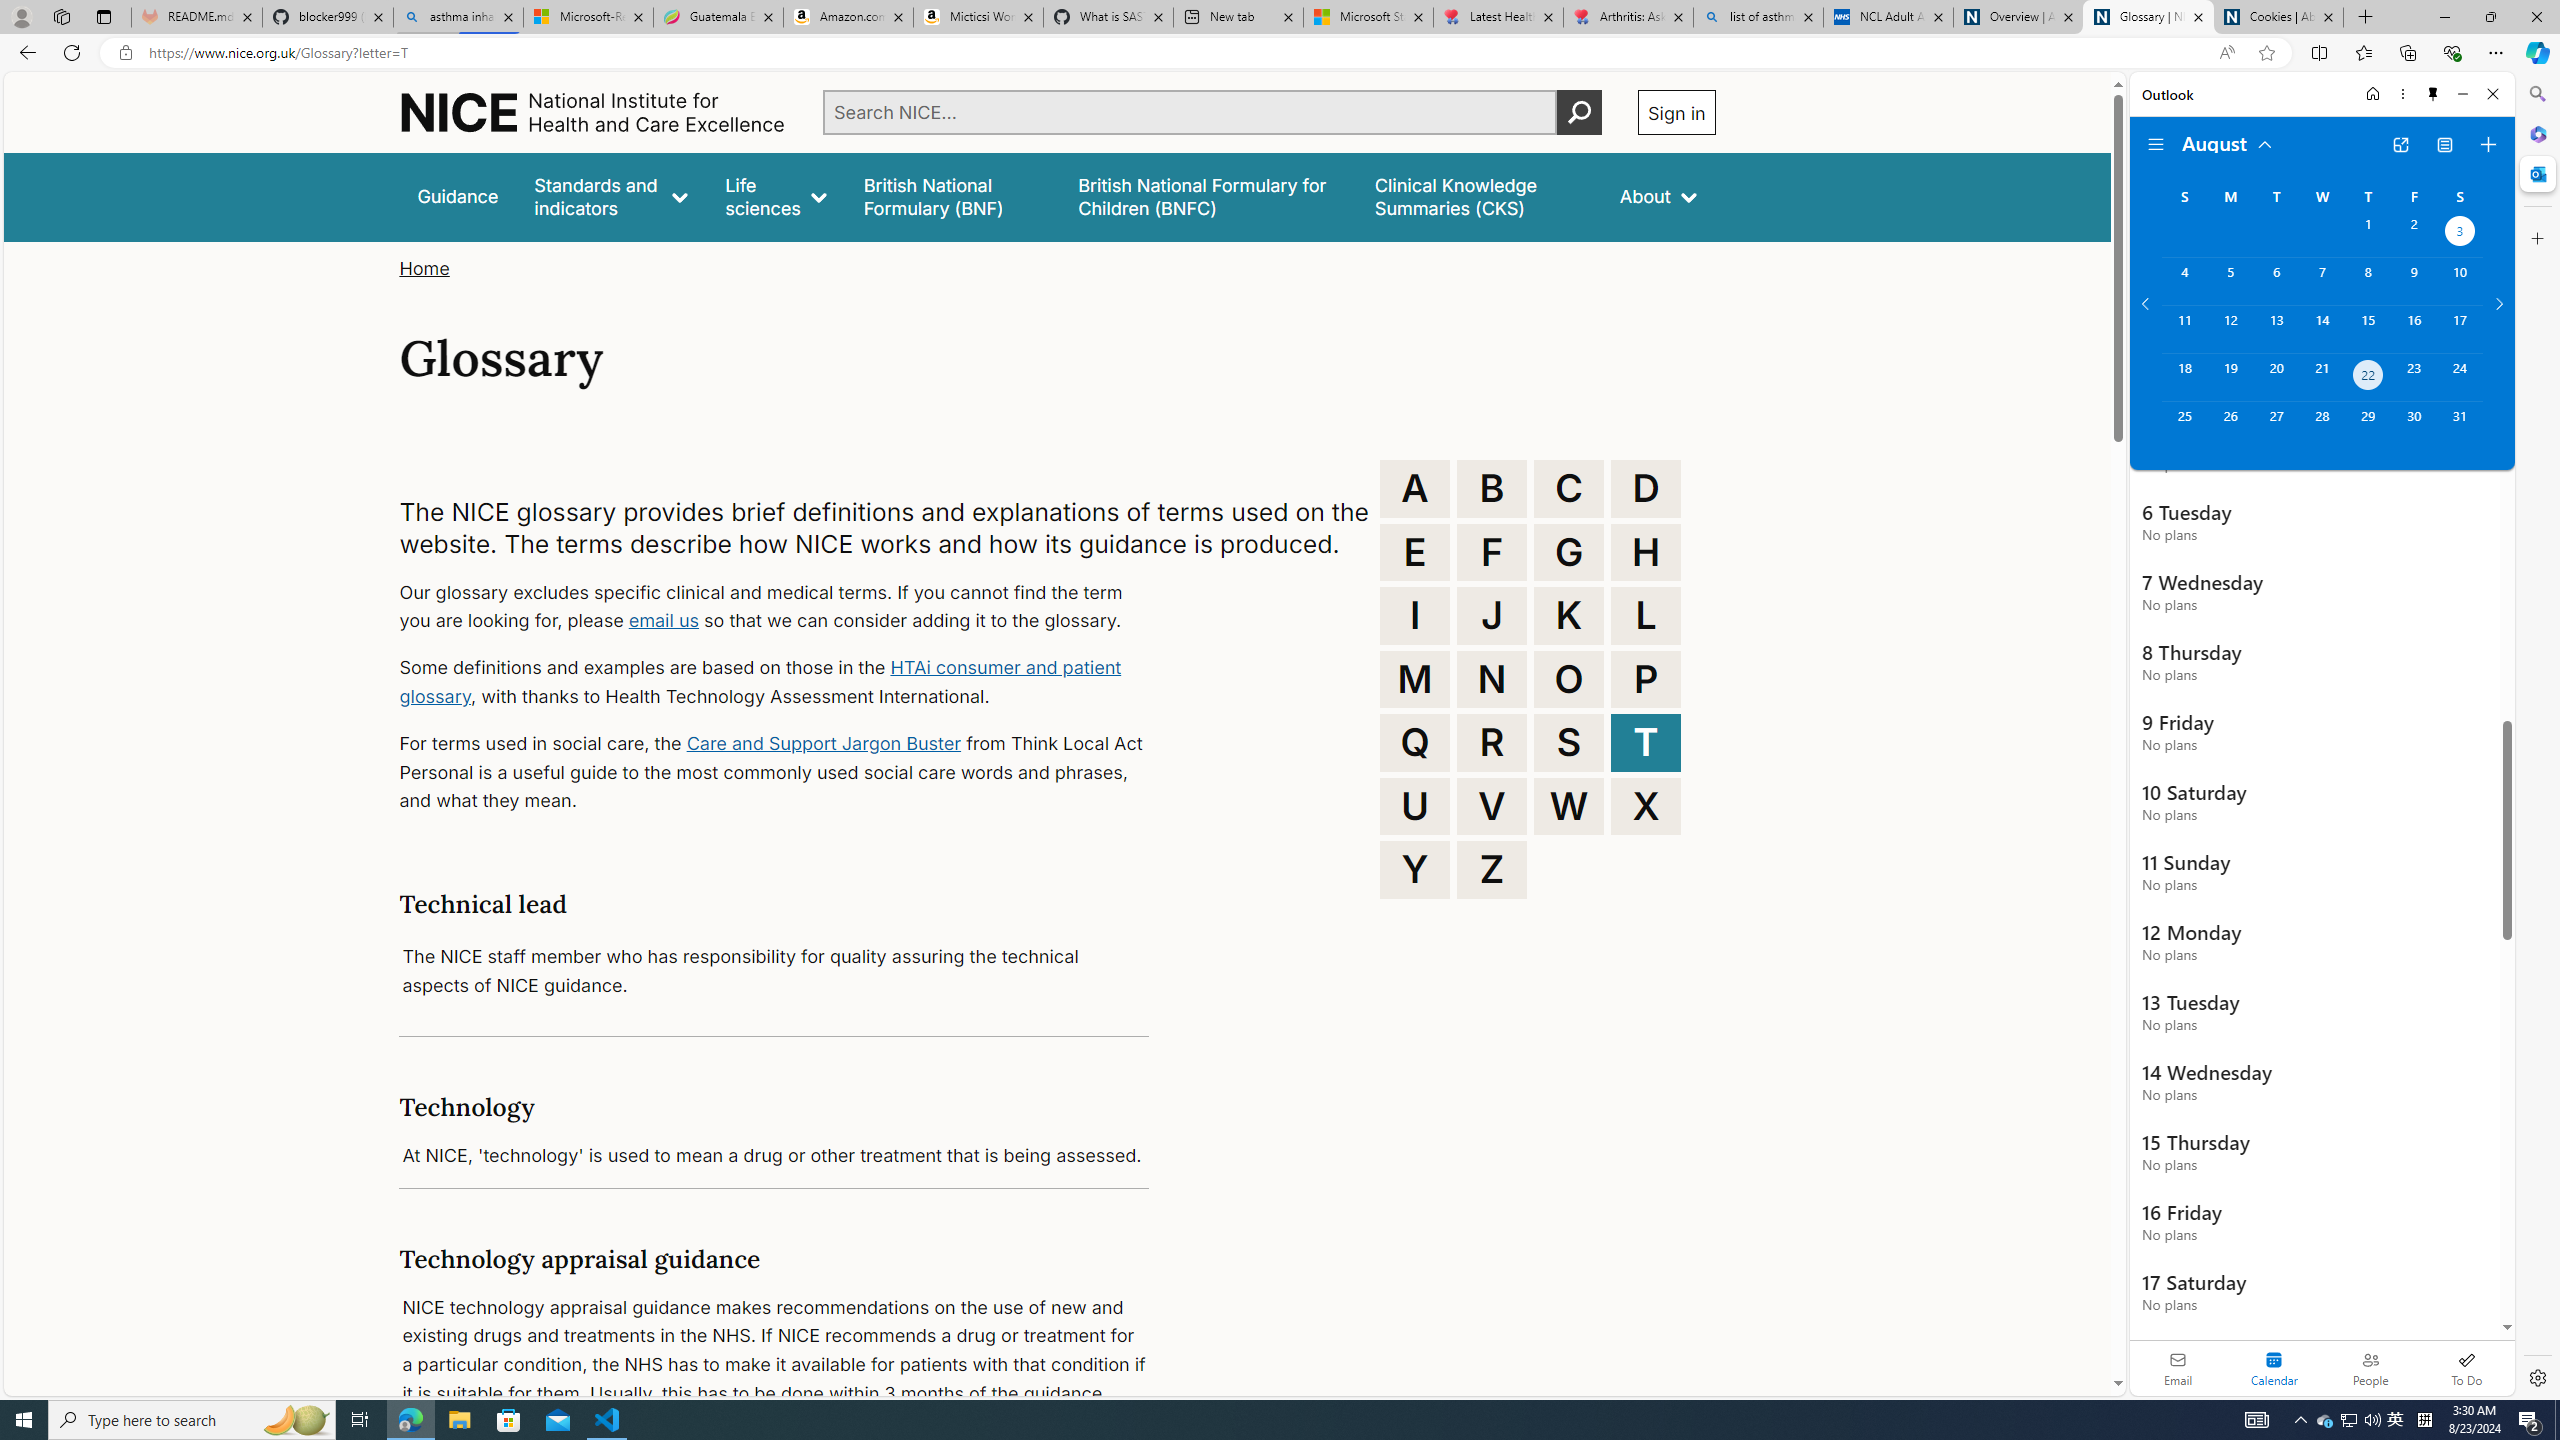 This screenshot has width=2560, height=1440. Describe the element at coordinates (2400, 145) in the screenshot. I see `Open in new tab` at that location.